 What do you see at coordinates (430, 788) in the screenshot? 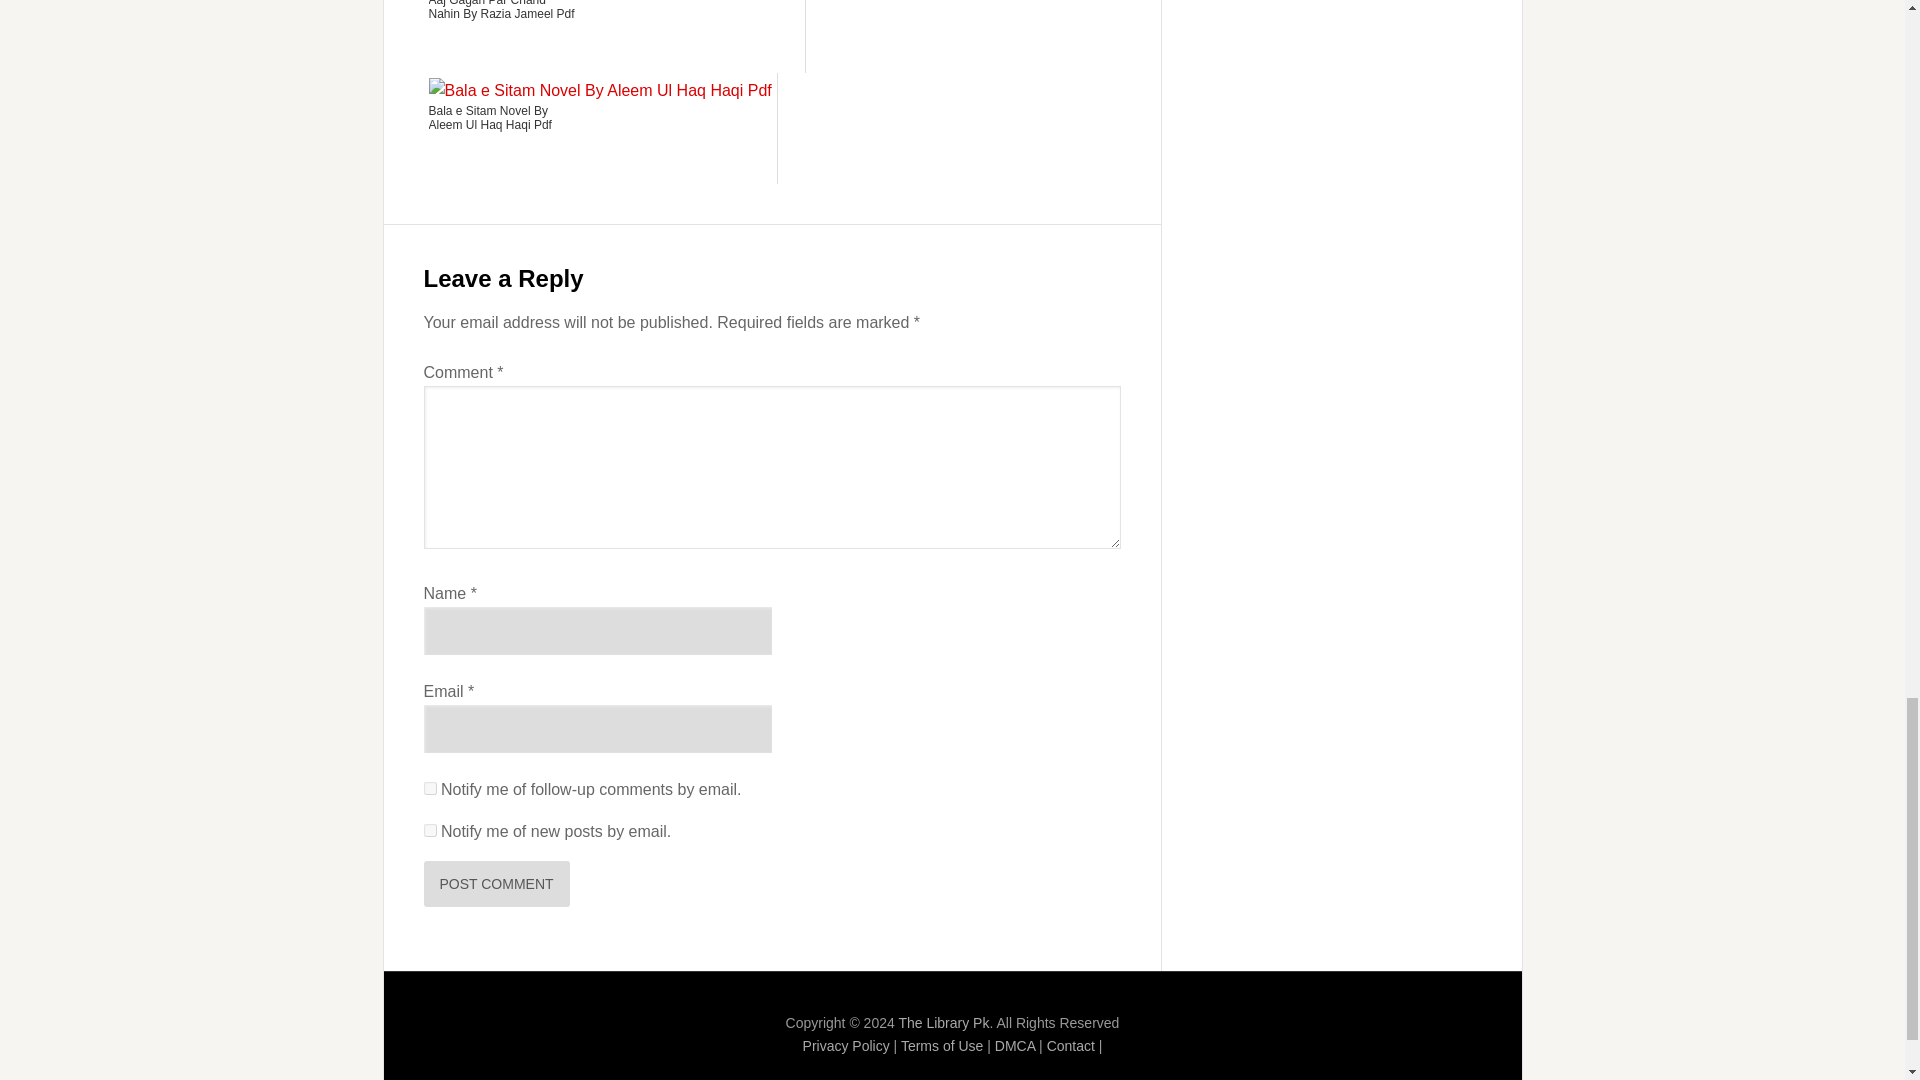
I see `subscribe` at bounding box center [430, 788].